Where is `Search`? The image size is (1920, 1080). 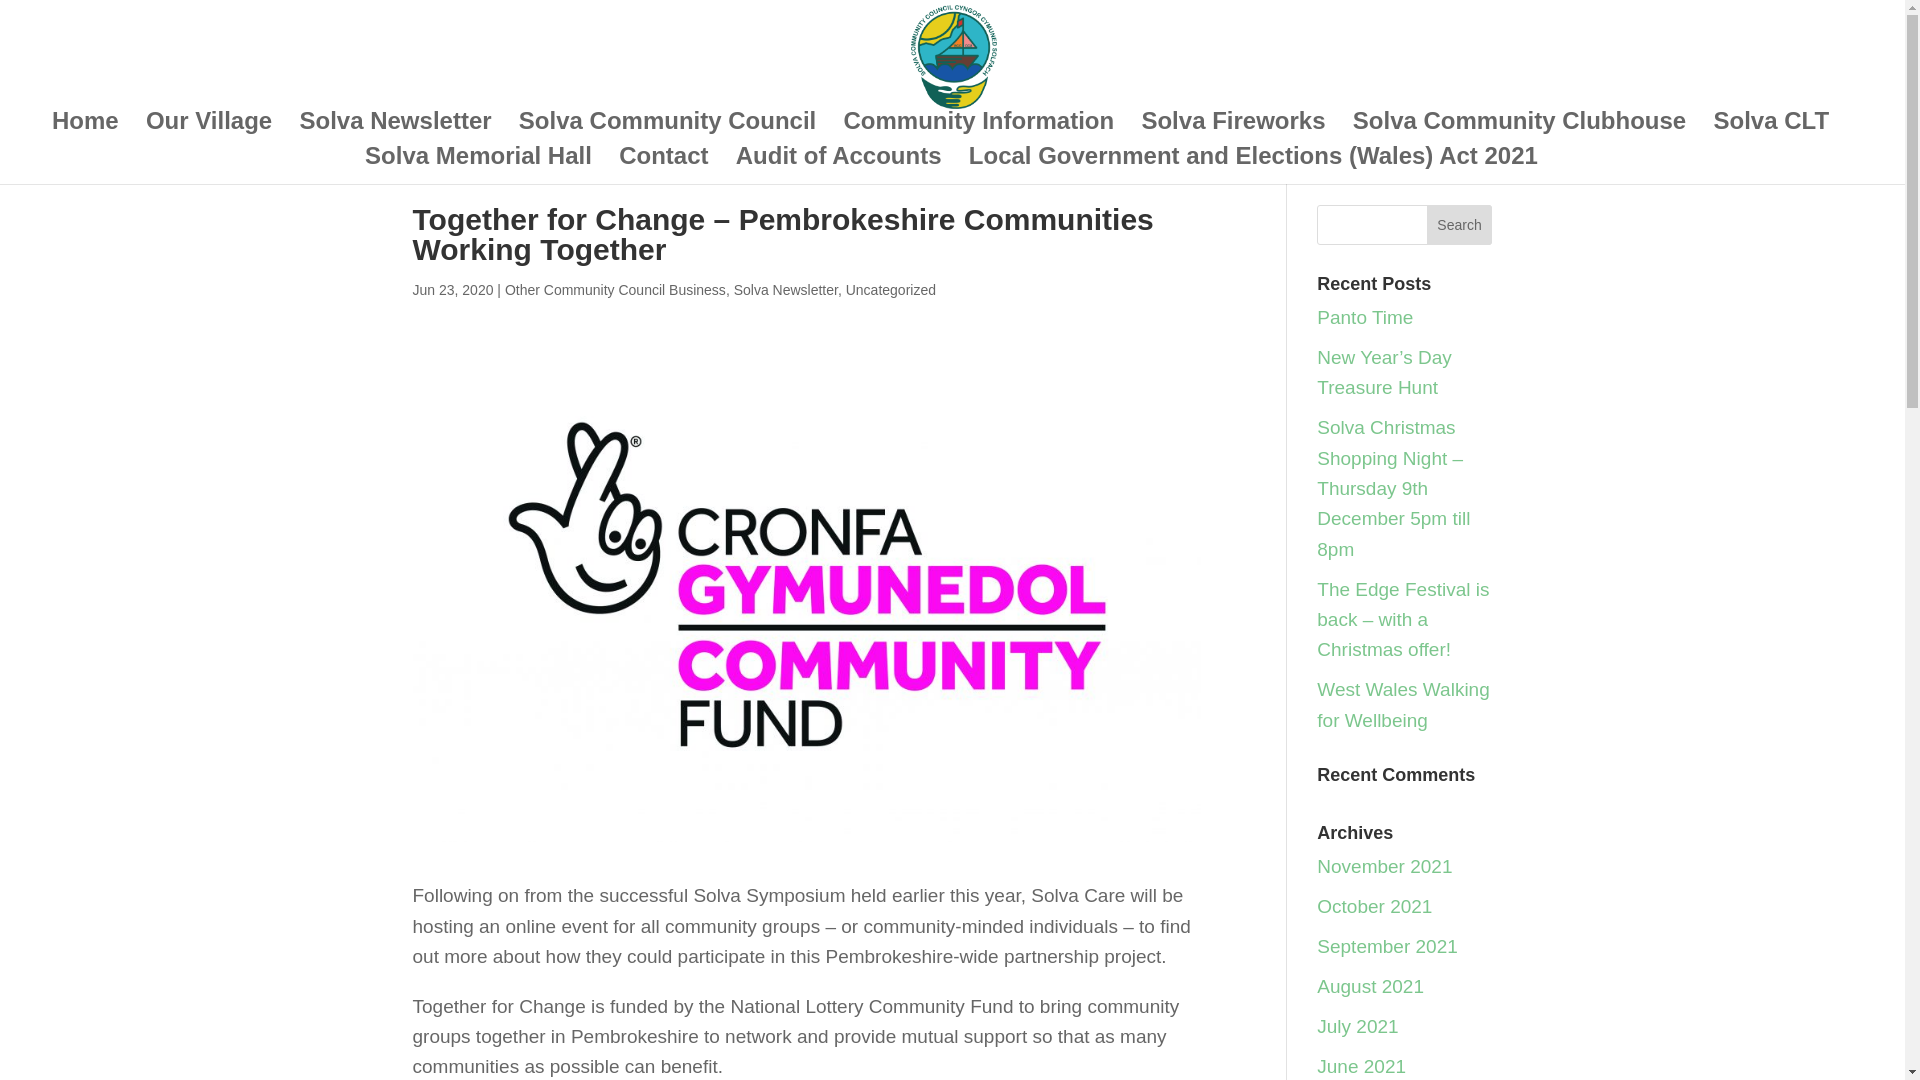
Search is located at coordinates (1460, 225).